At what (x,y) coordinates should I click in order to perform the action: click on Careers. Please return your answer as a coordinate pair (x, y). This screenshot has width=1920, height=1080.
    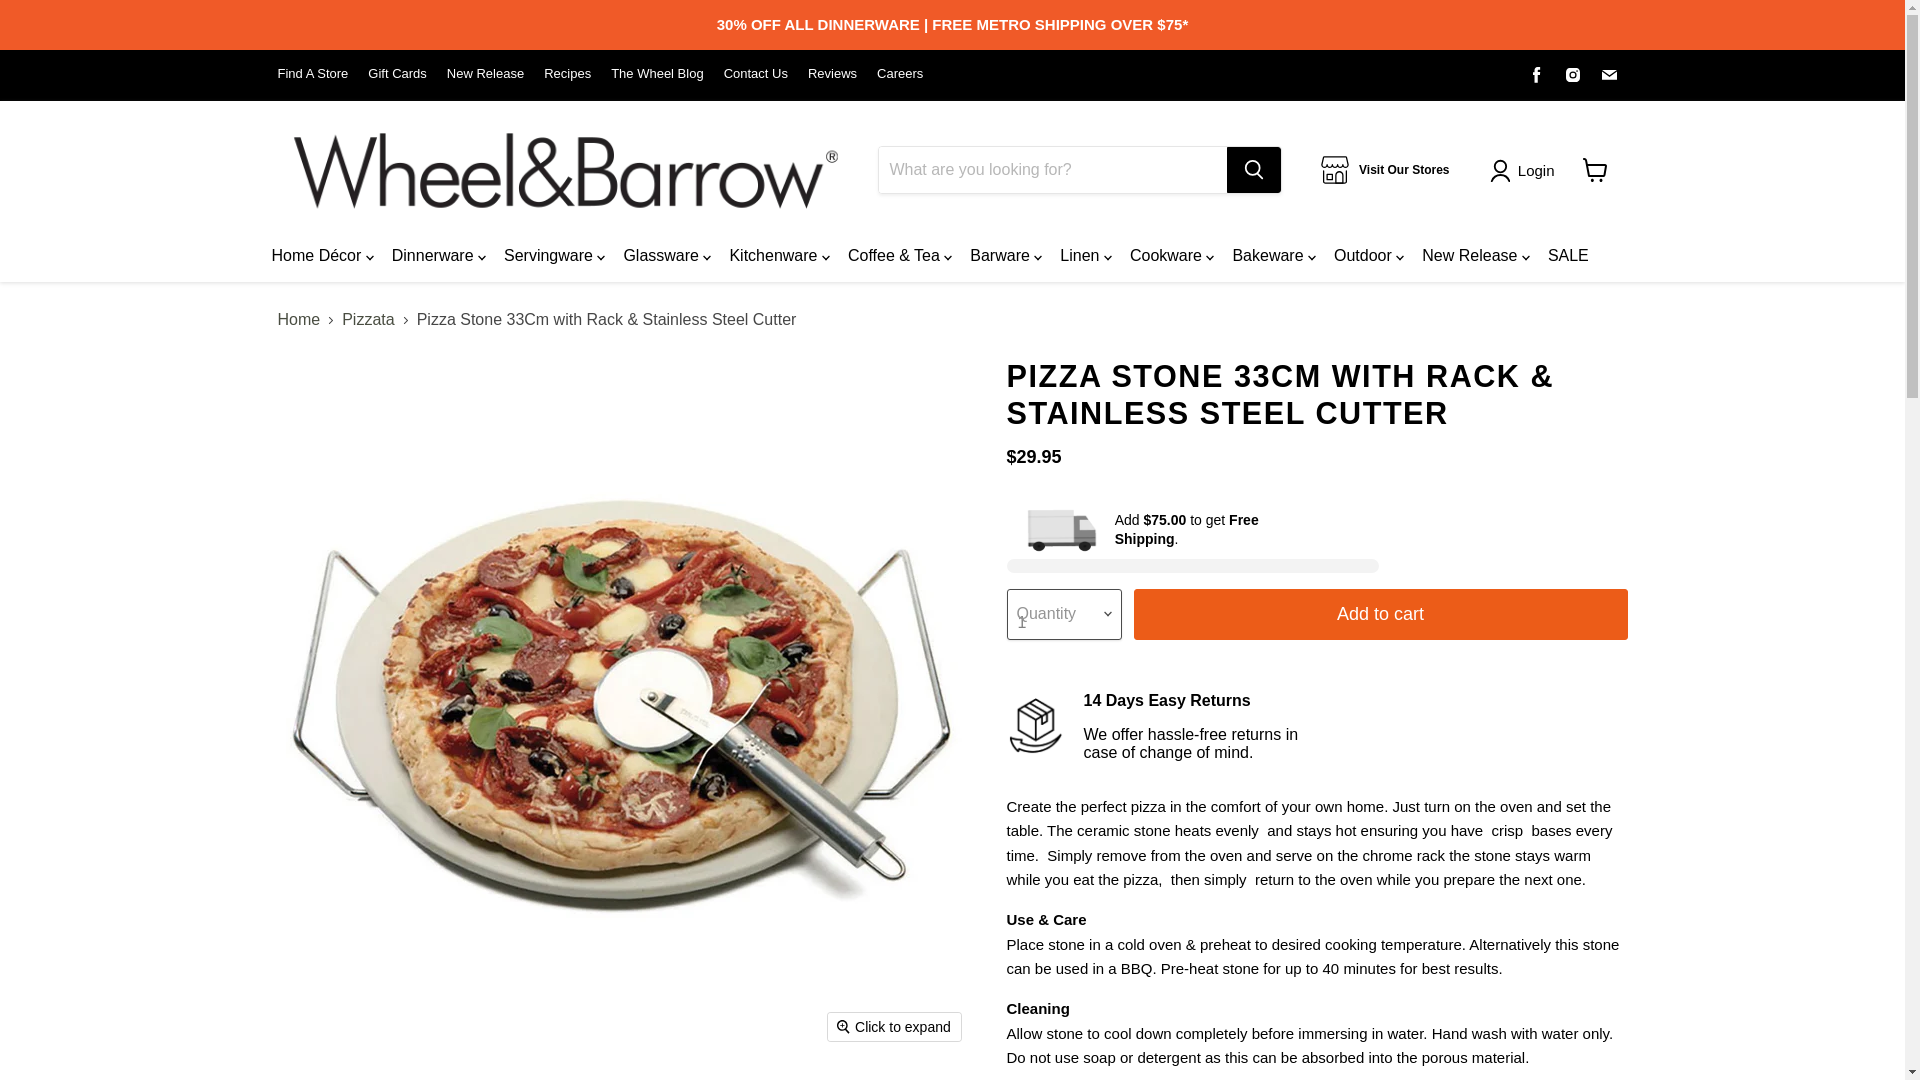
    Looking at the image, I should click on (900, 74).